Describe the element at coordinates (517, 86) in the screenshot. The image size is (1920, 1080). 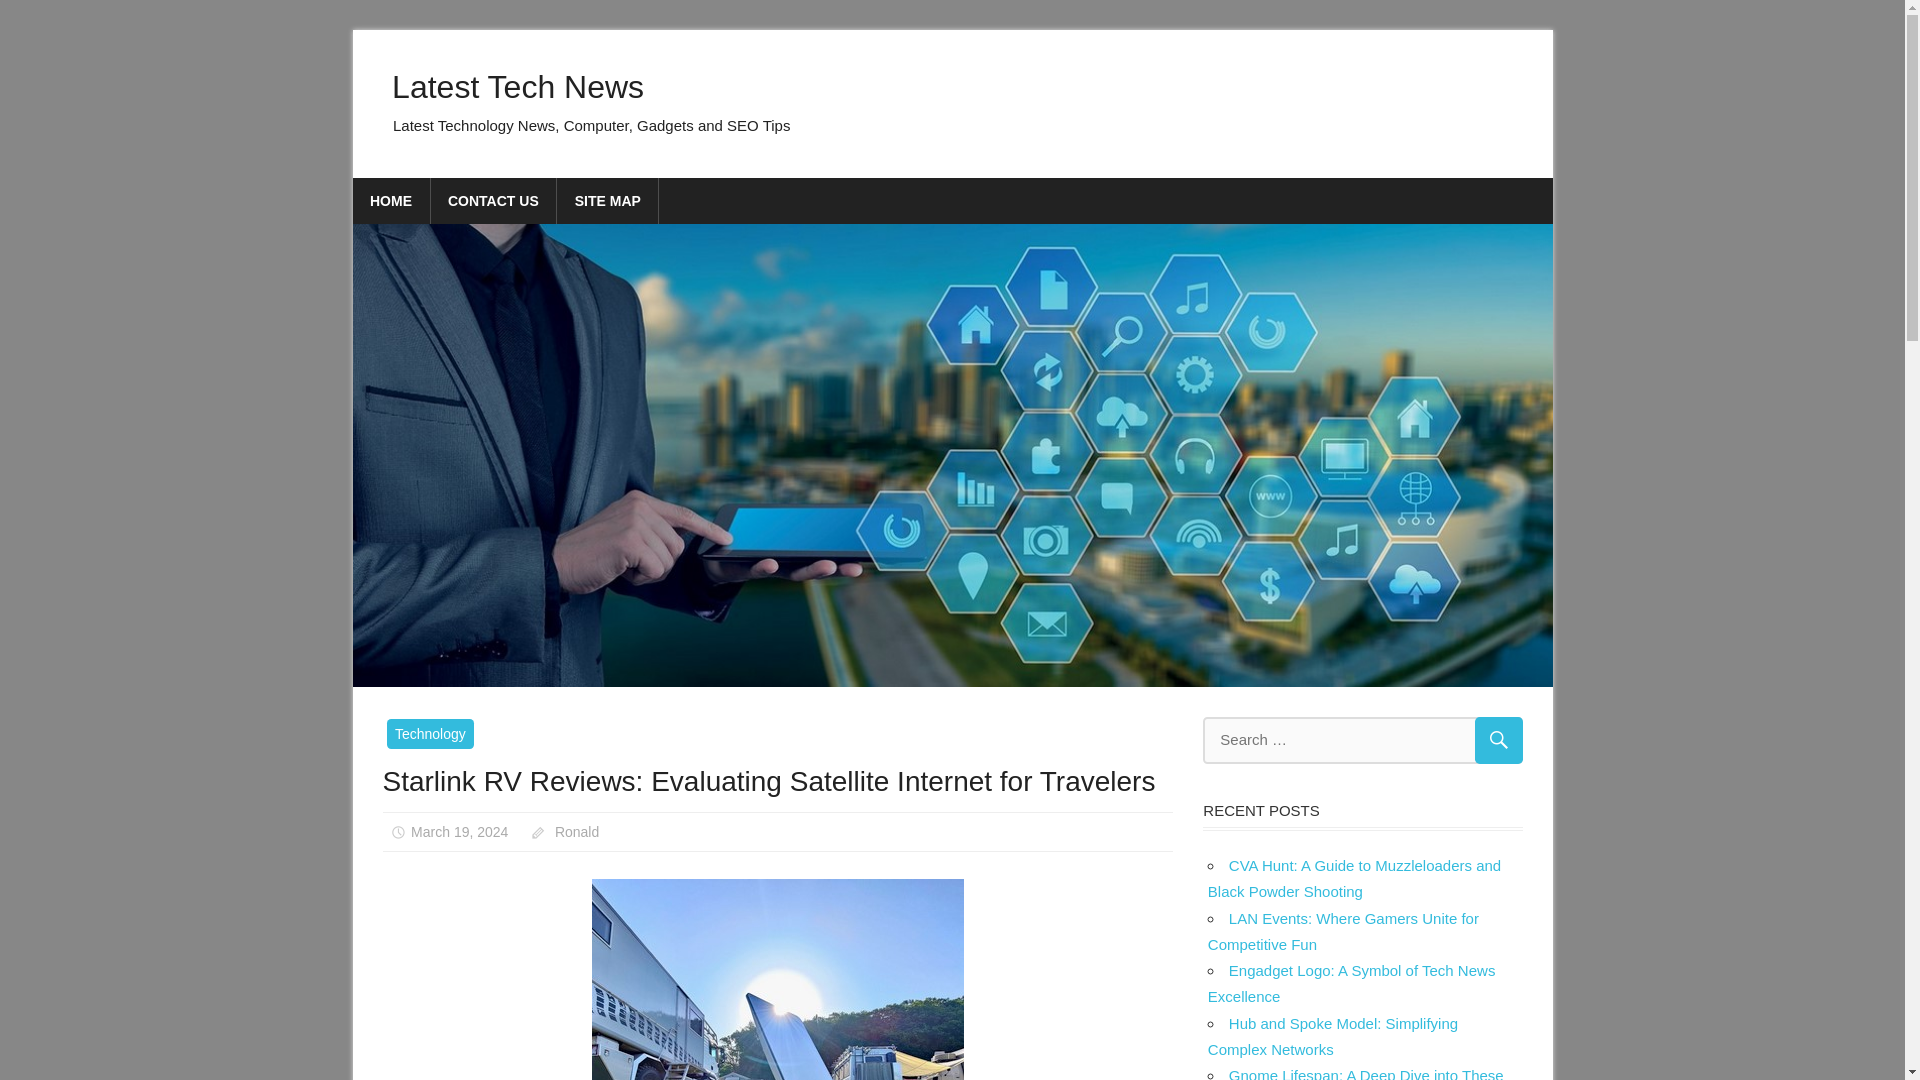
I see `Latest Tech News` at that location.